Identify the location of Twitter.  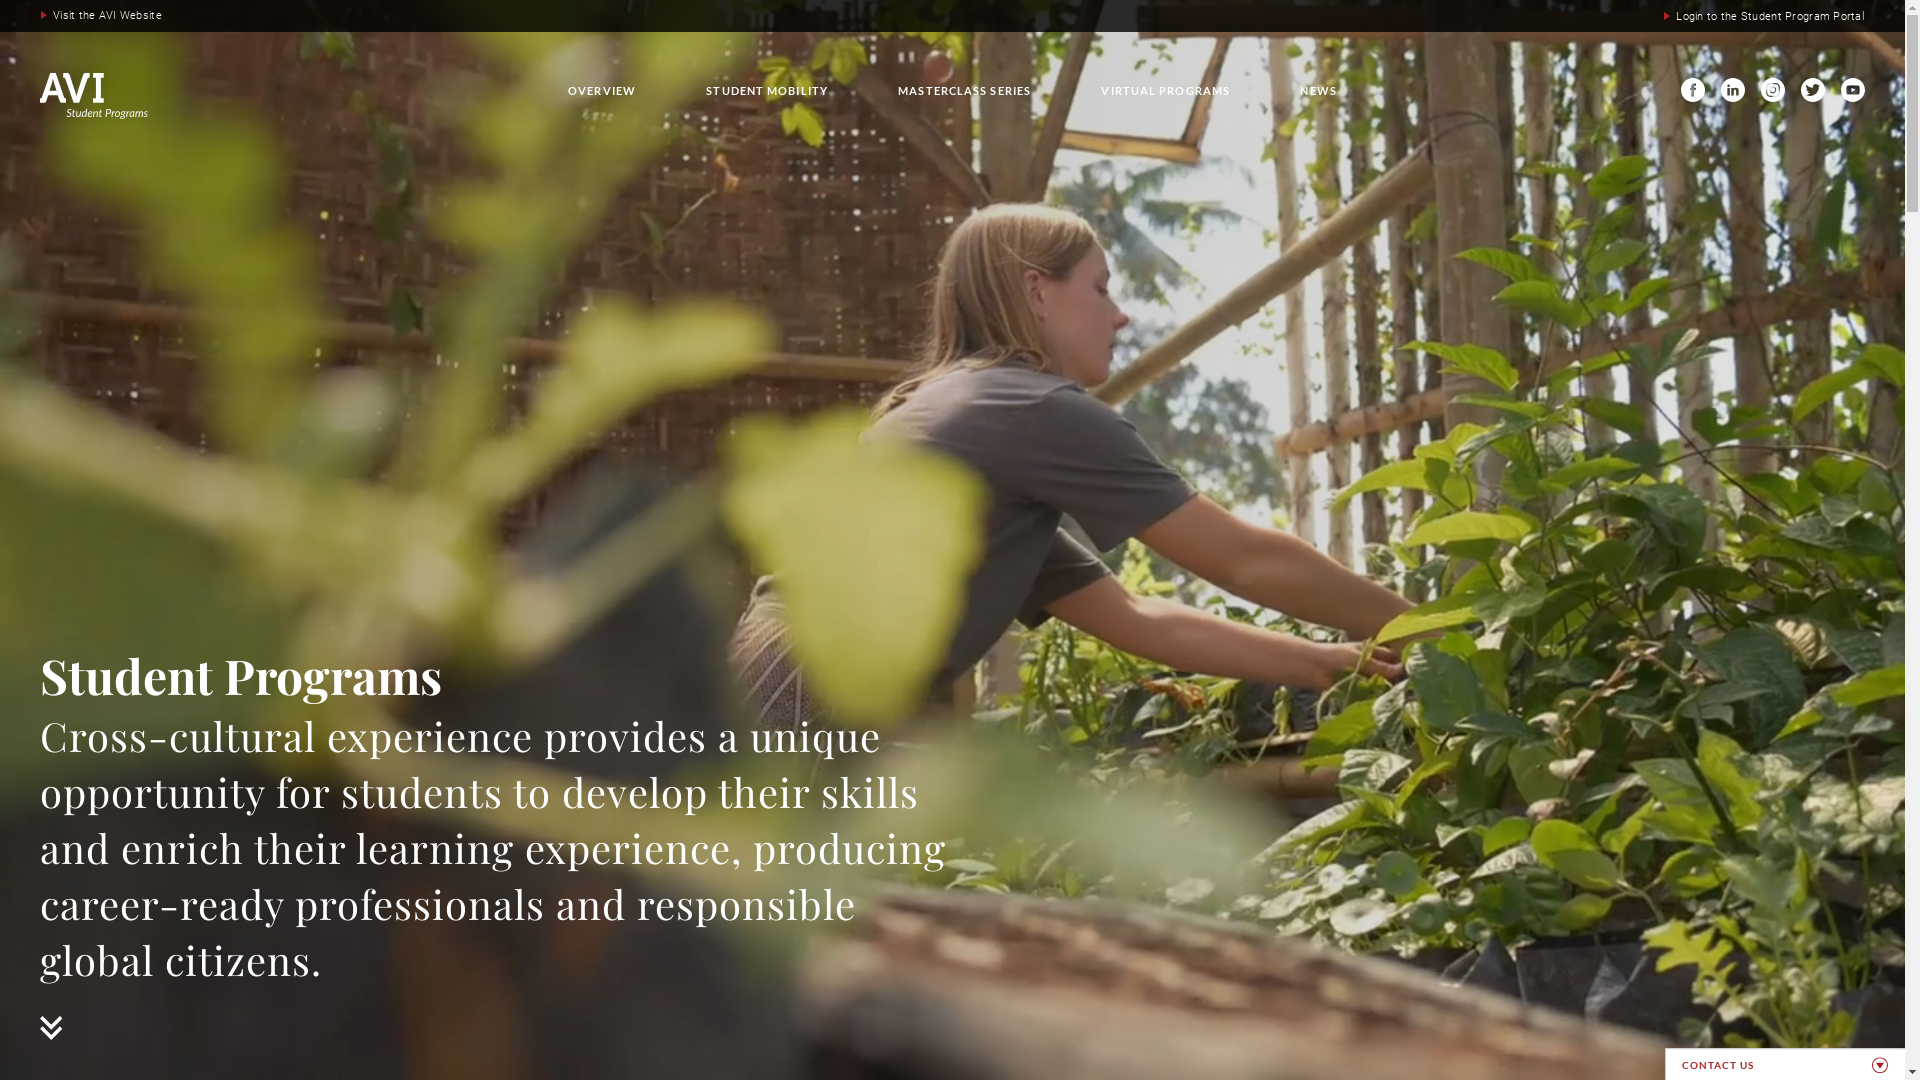
(1813, 90).